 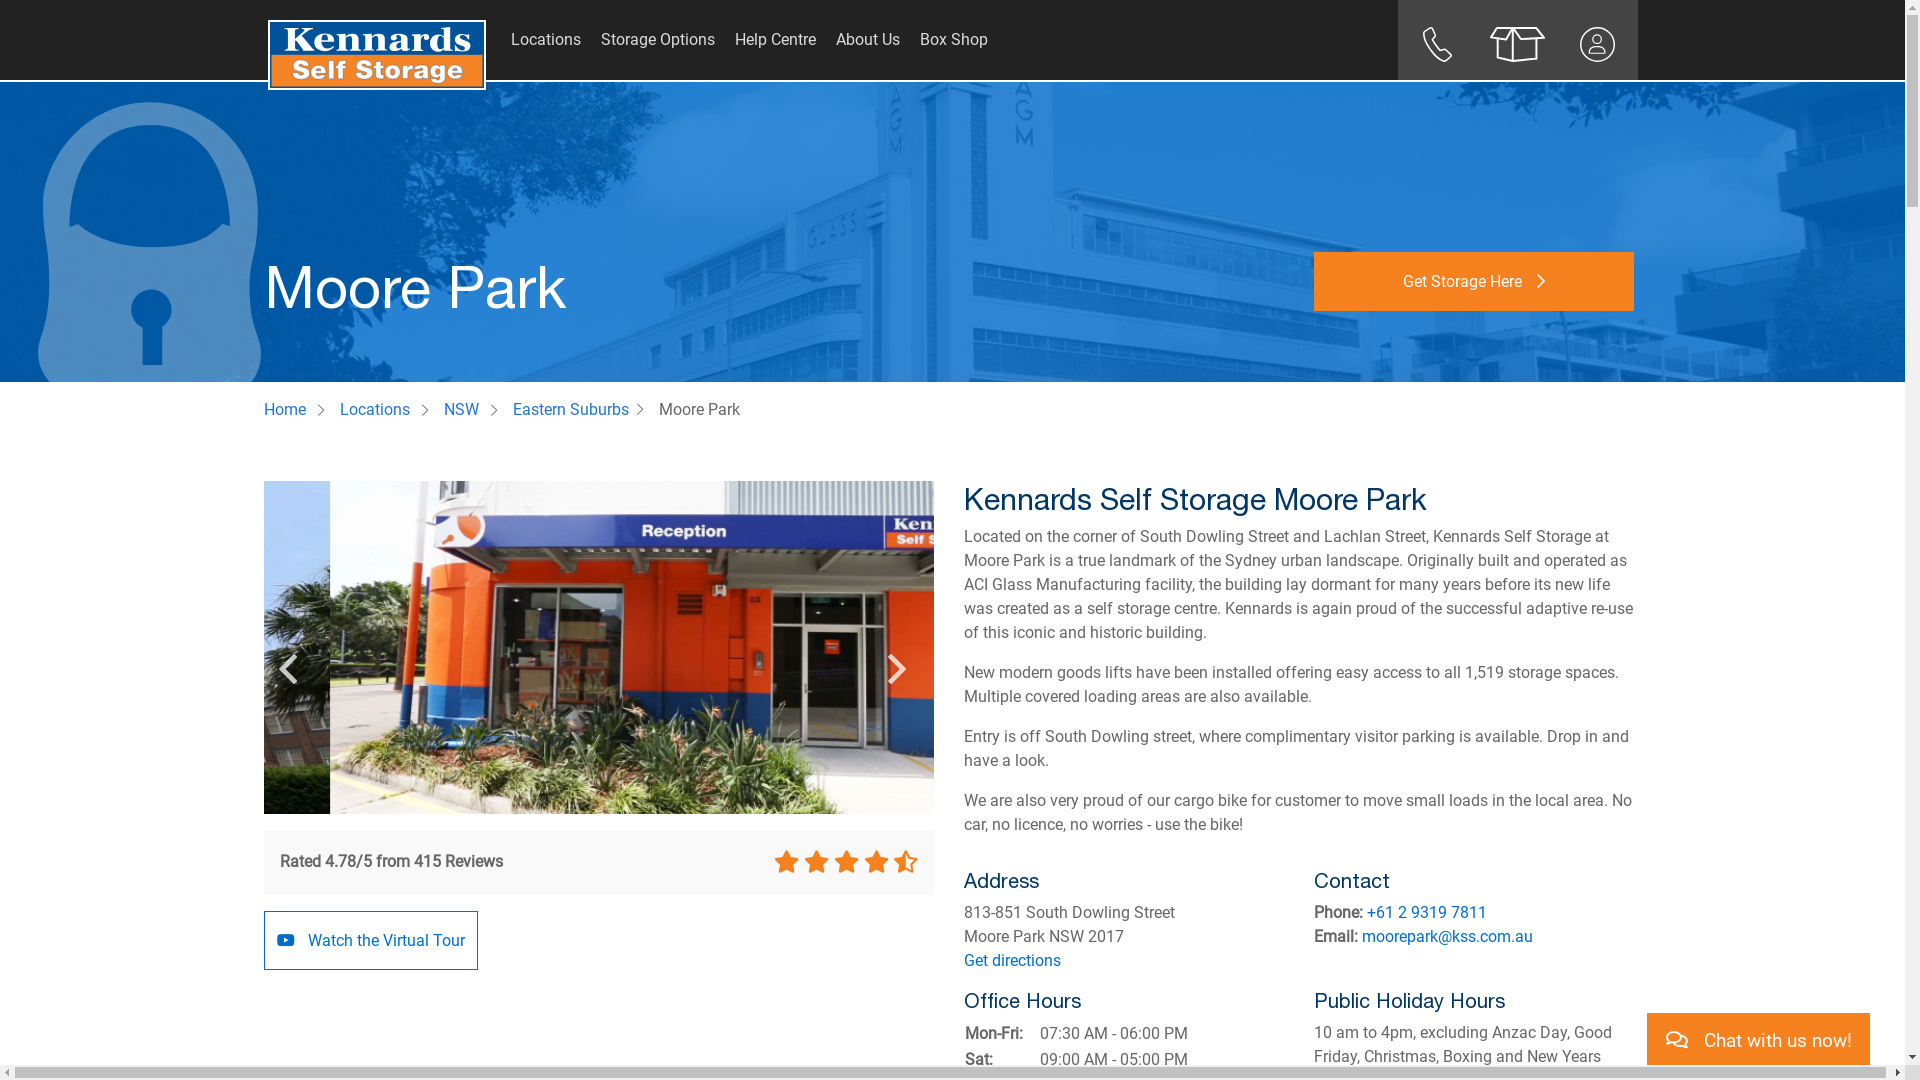 What do you see at coordinates (776, 40) in the screenshot?
I see `Help Centre` at bounding box center [776, 40].